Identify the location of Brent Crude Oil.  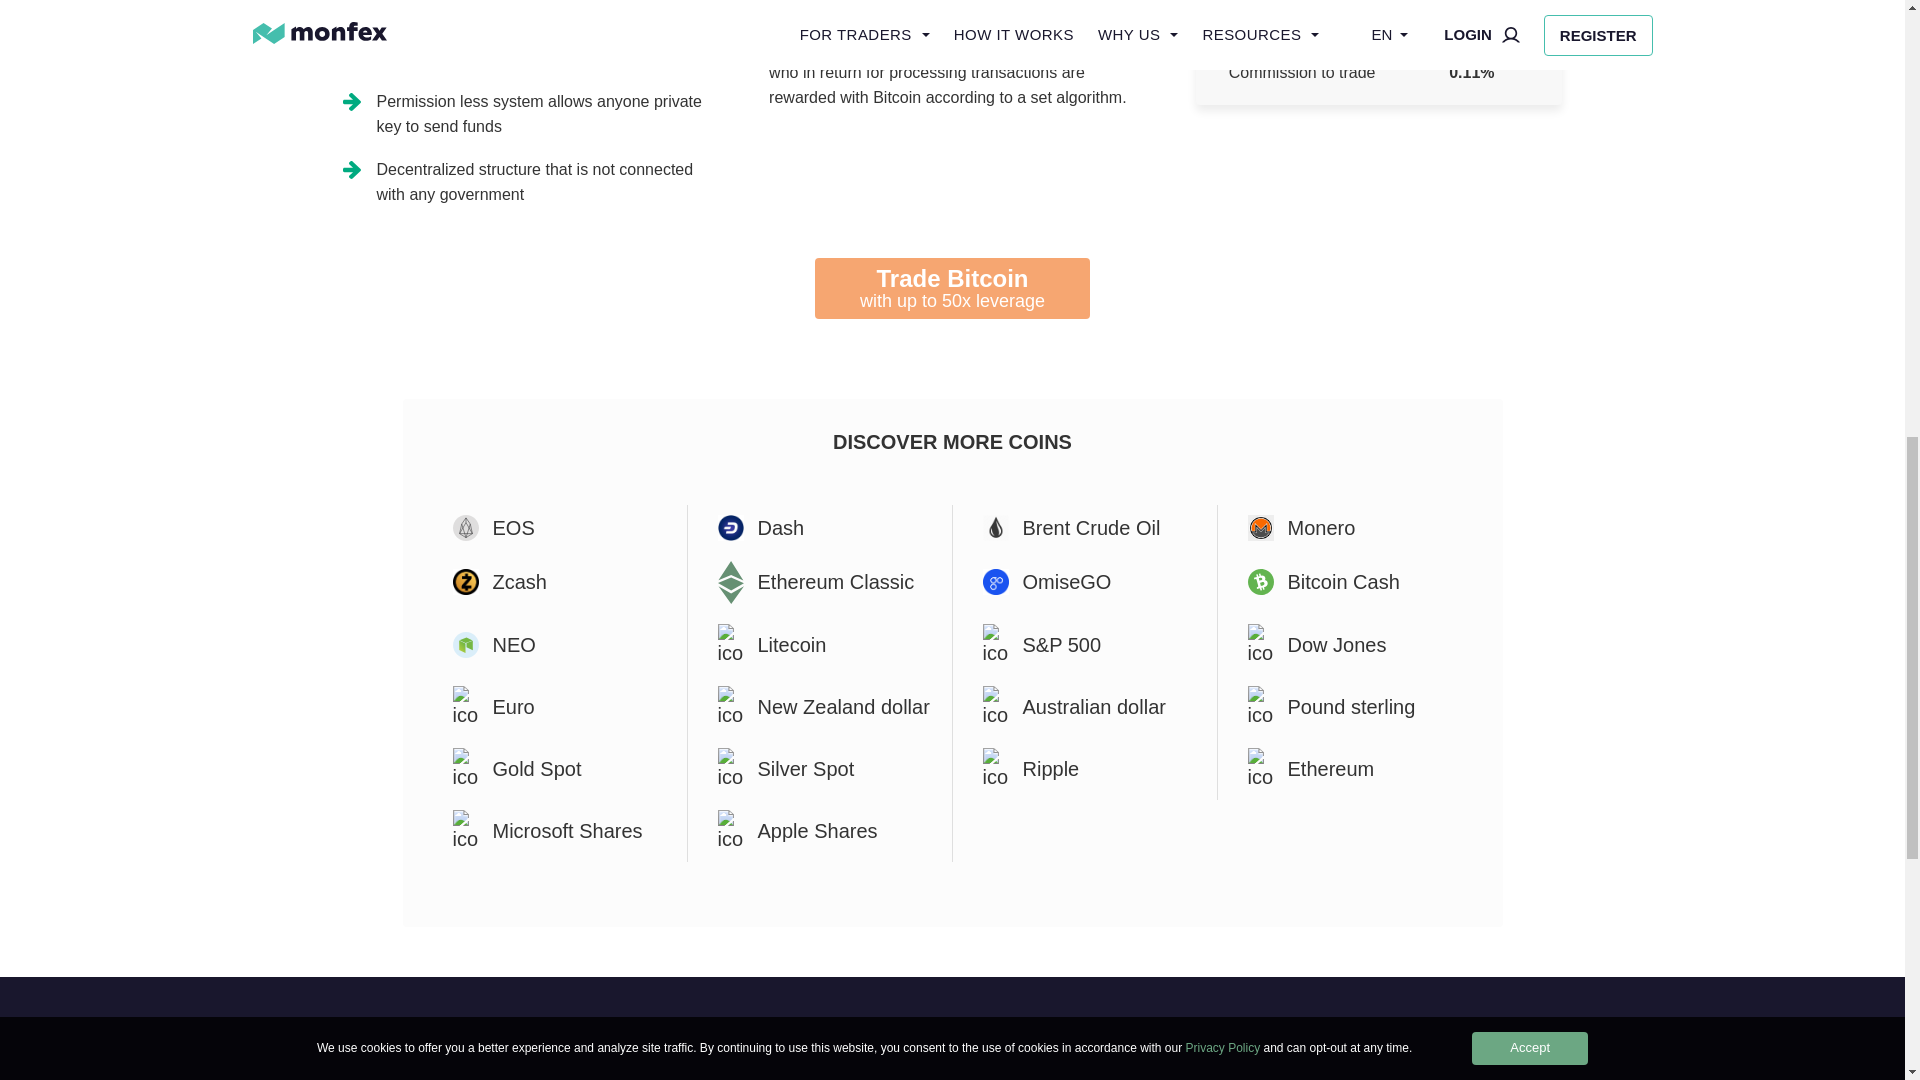
(554, 645).